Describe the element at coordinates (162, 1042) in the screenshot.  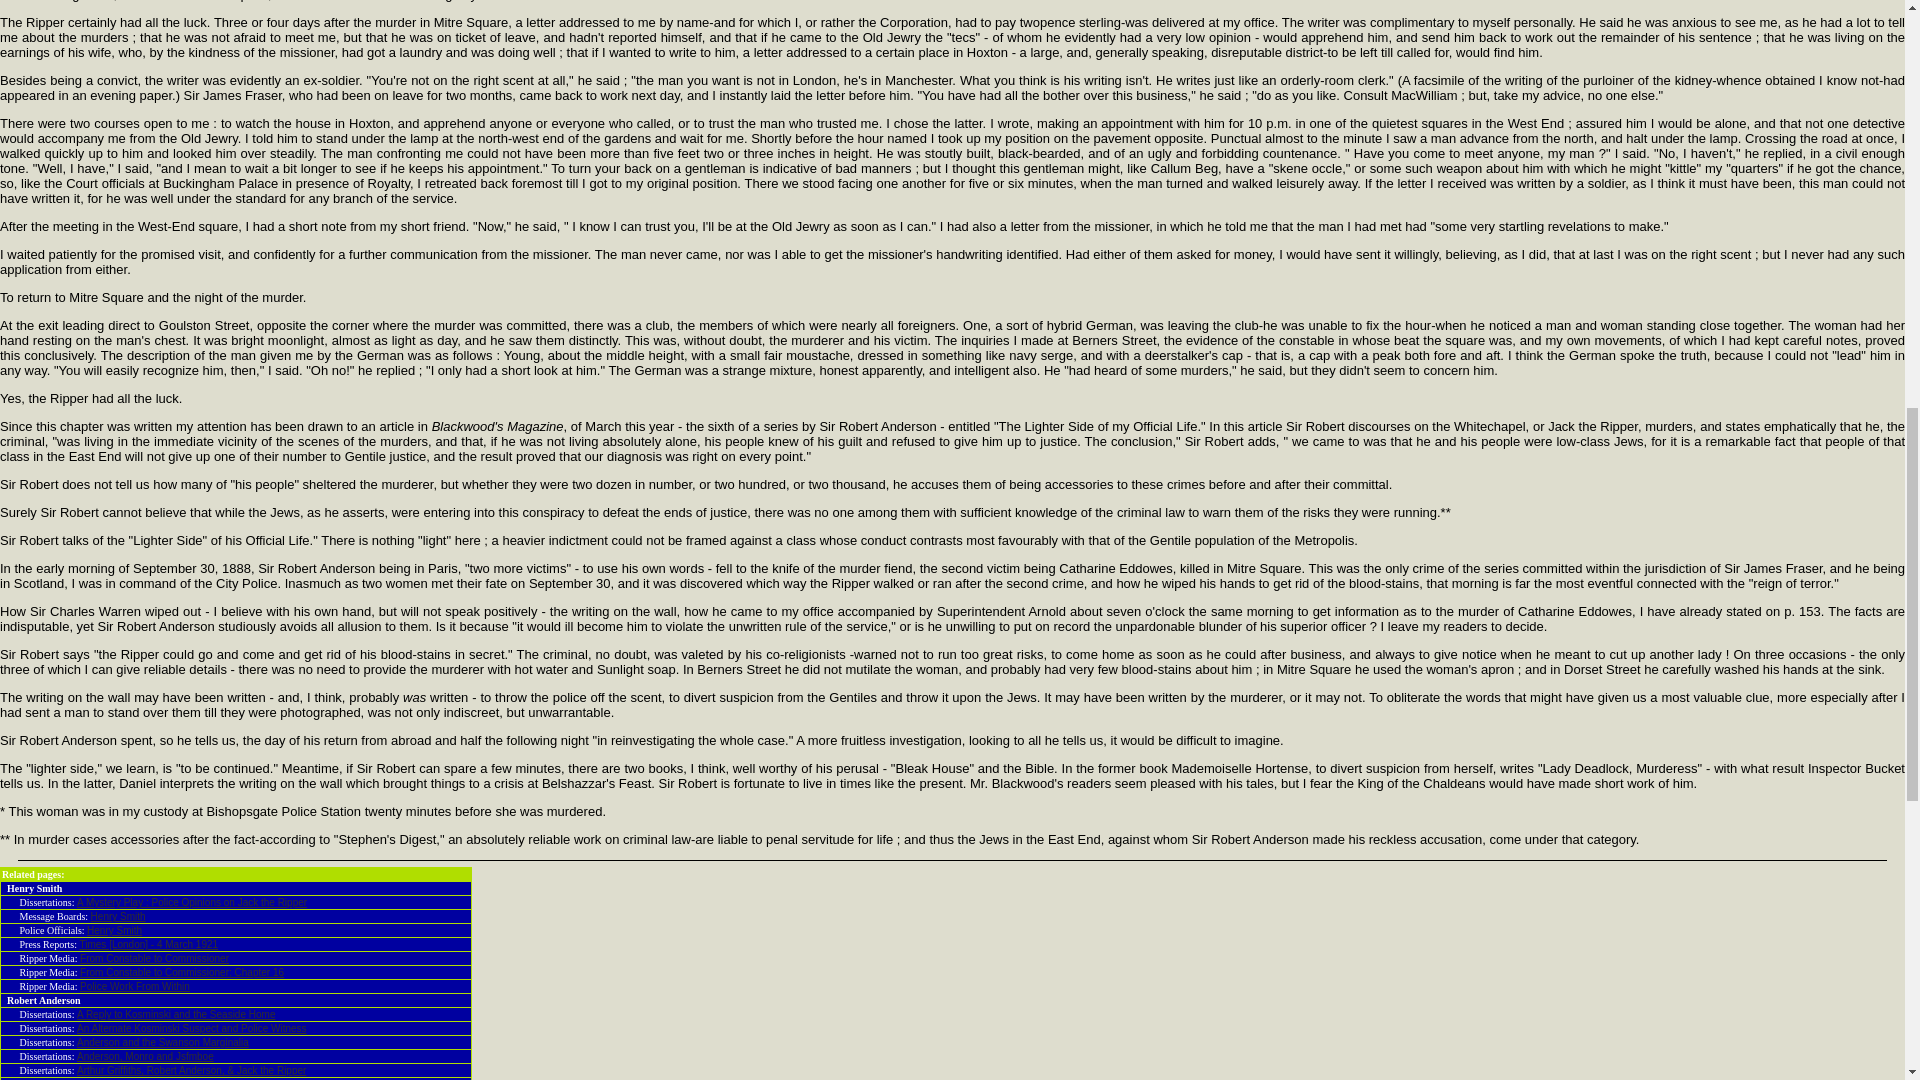
I see `Anderson and the Swanson Marginalia` at that location.